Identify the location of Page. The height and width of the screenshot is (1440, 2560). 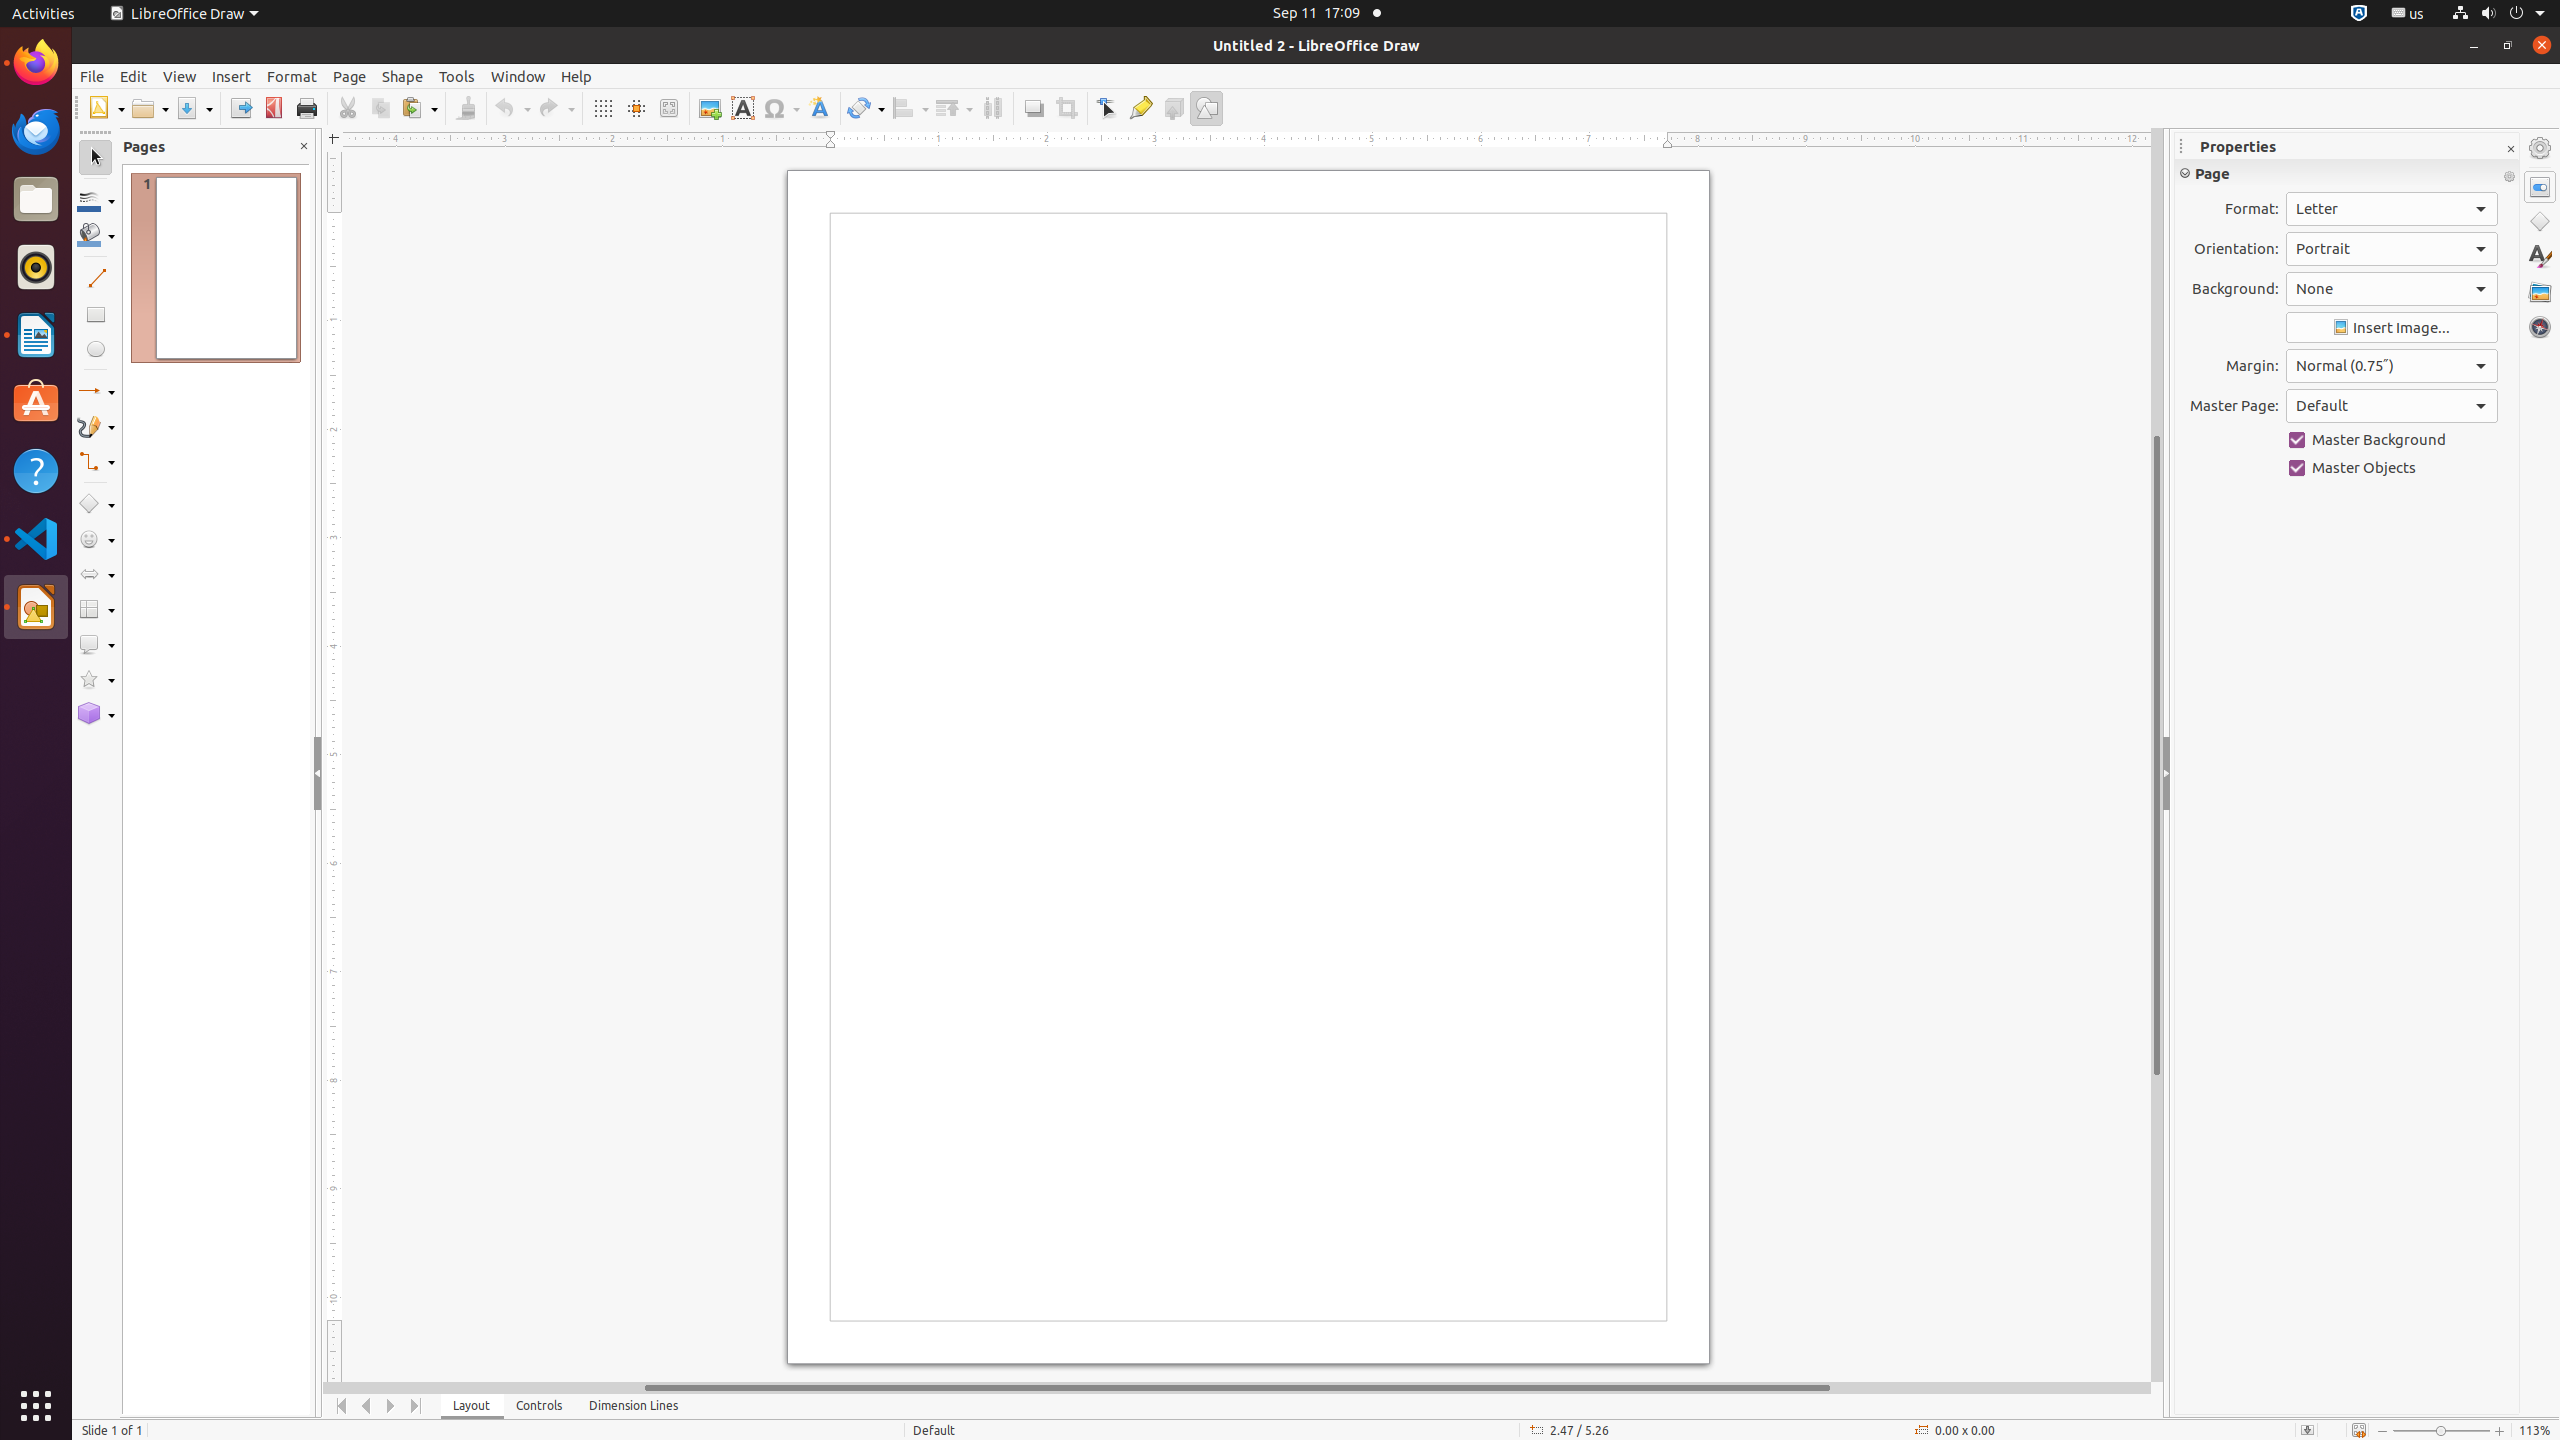
(350, 76).